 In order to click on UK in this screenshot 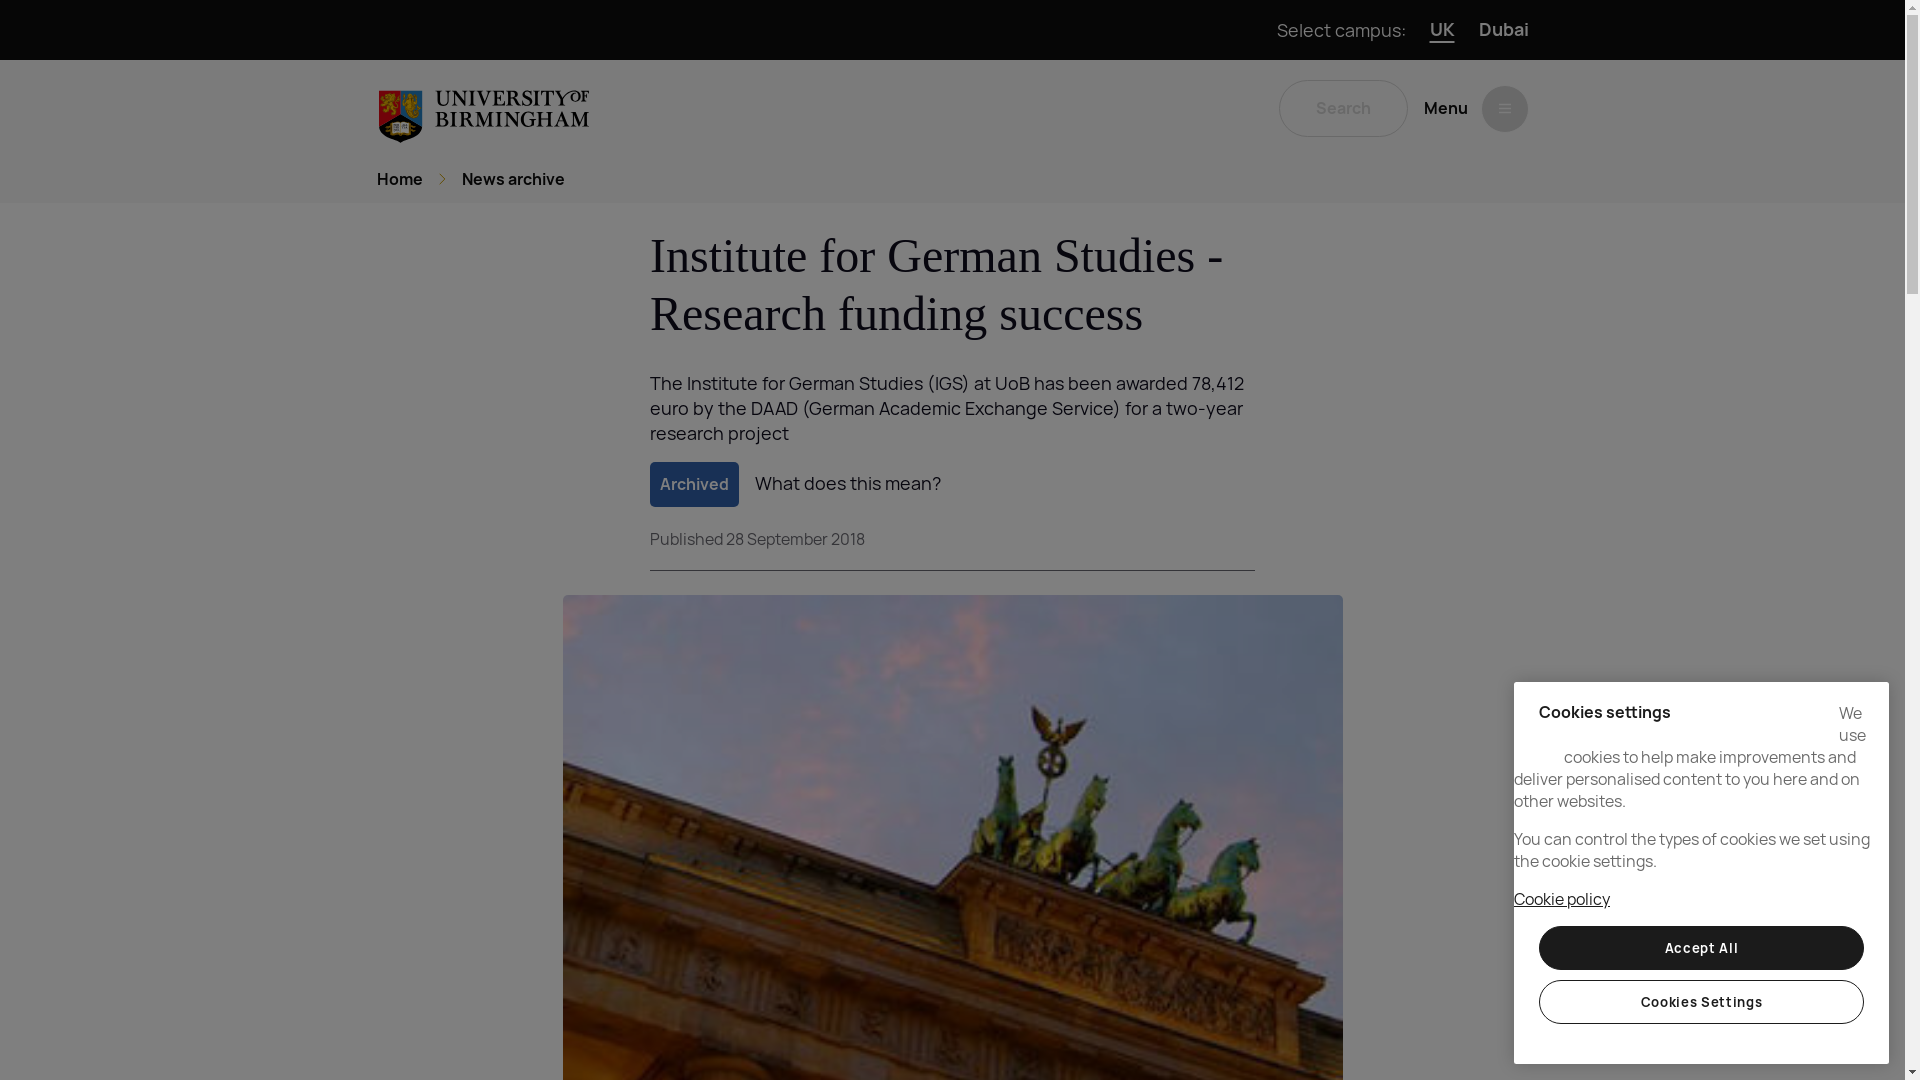, I will do `click(1442, 30)`.